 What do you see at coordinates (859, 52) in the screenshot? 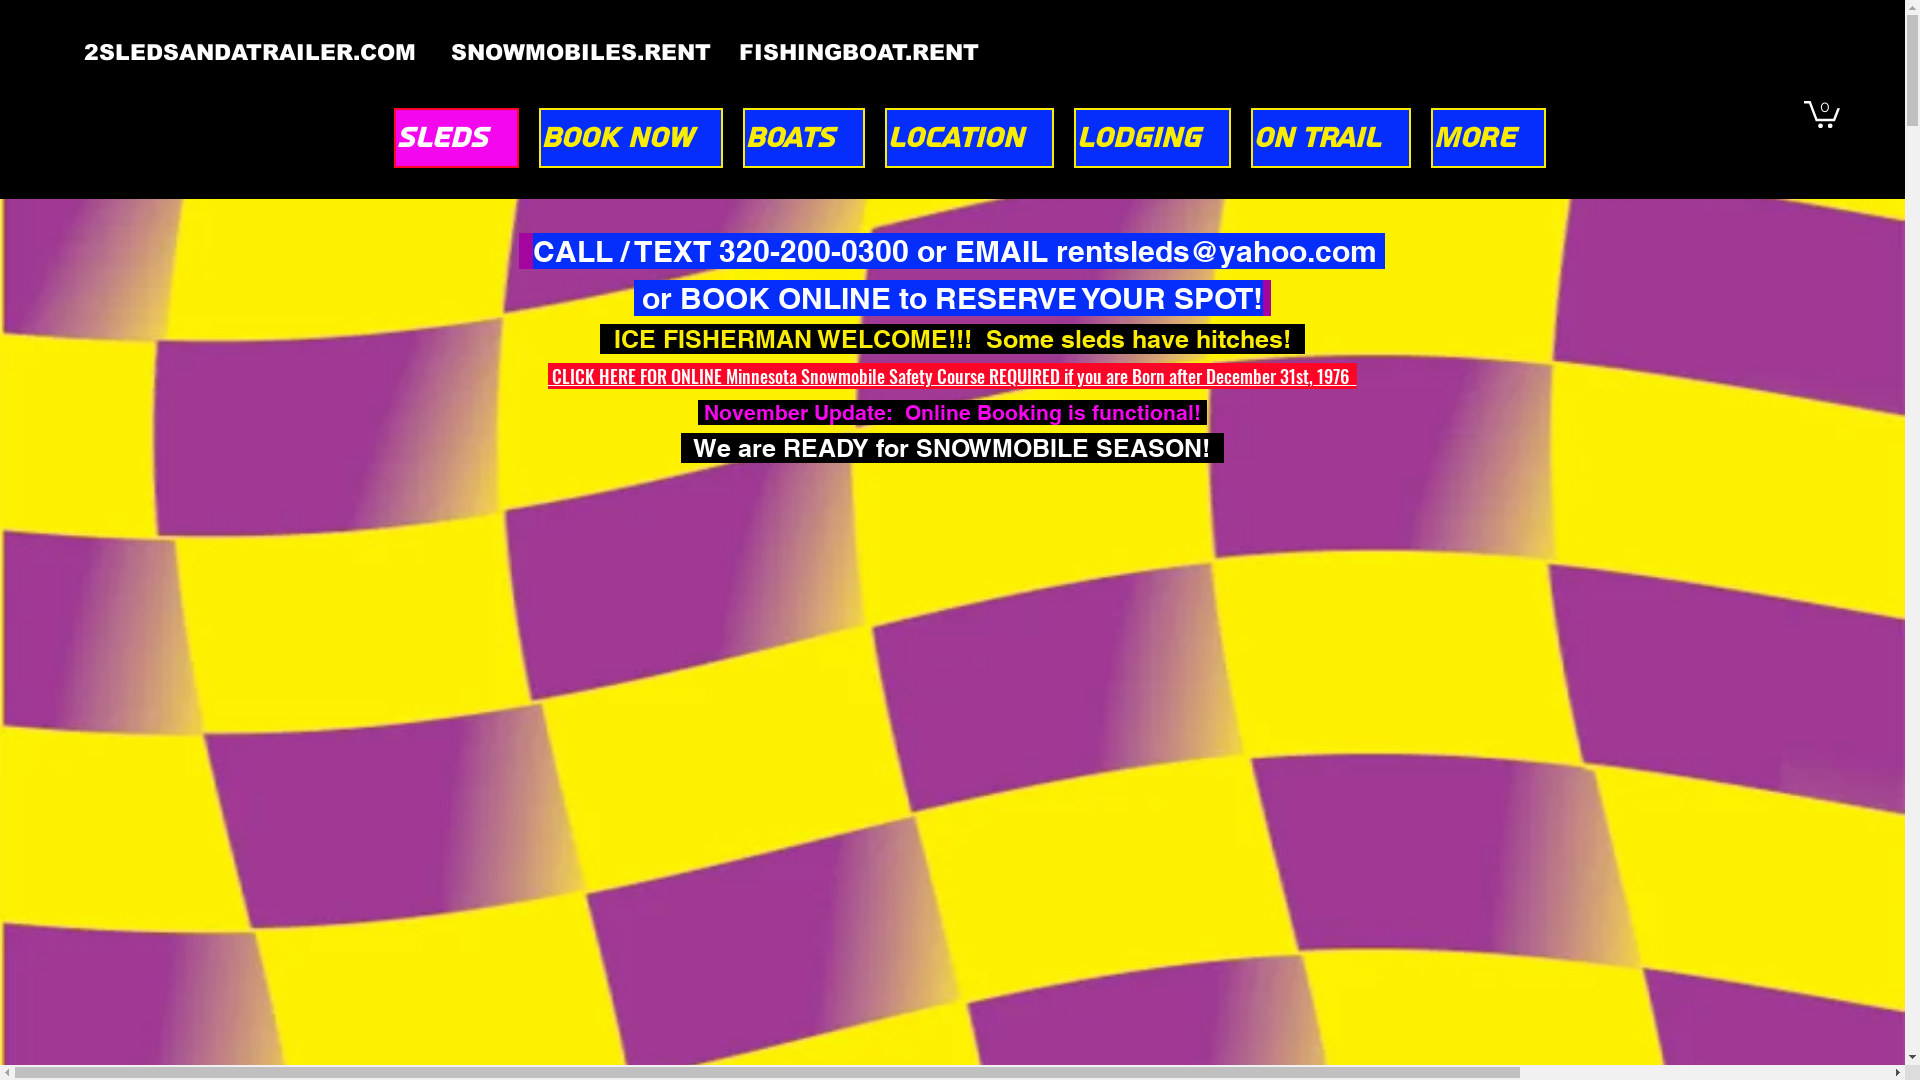
I see `FISHINGBOAT.RENT` at bounding box center [859, 52].